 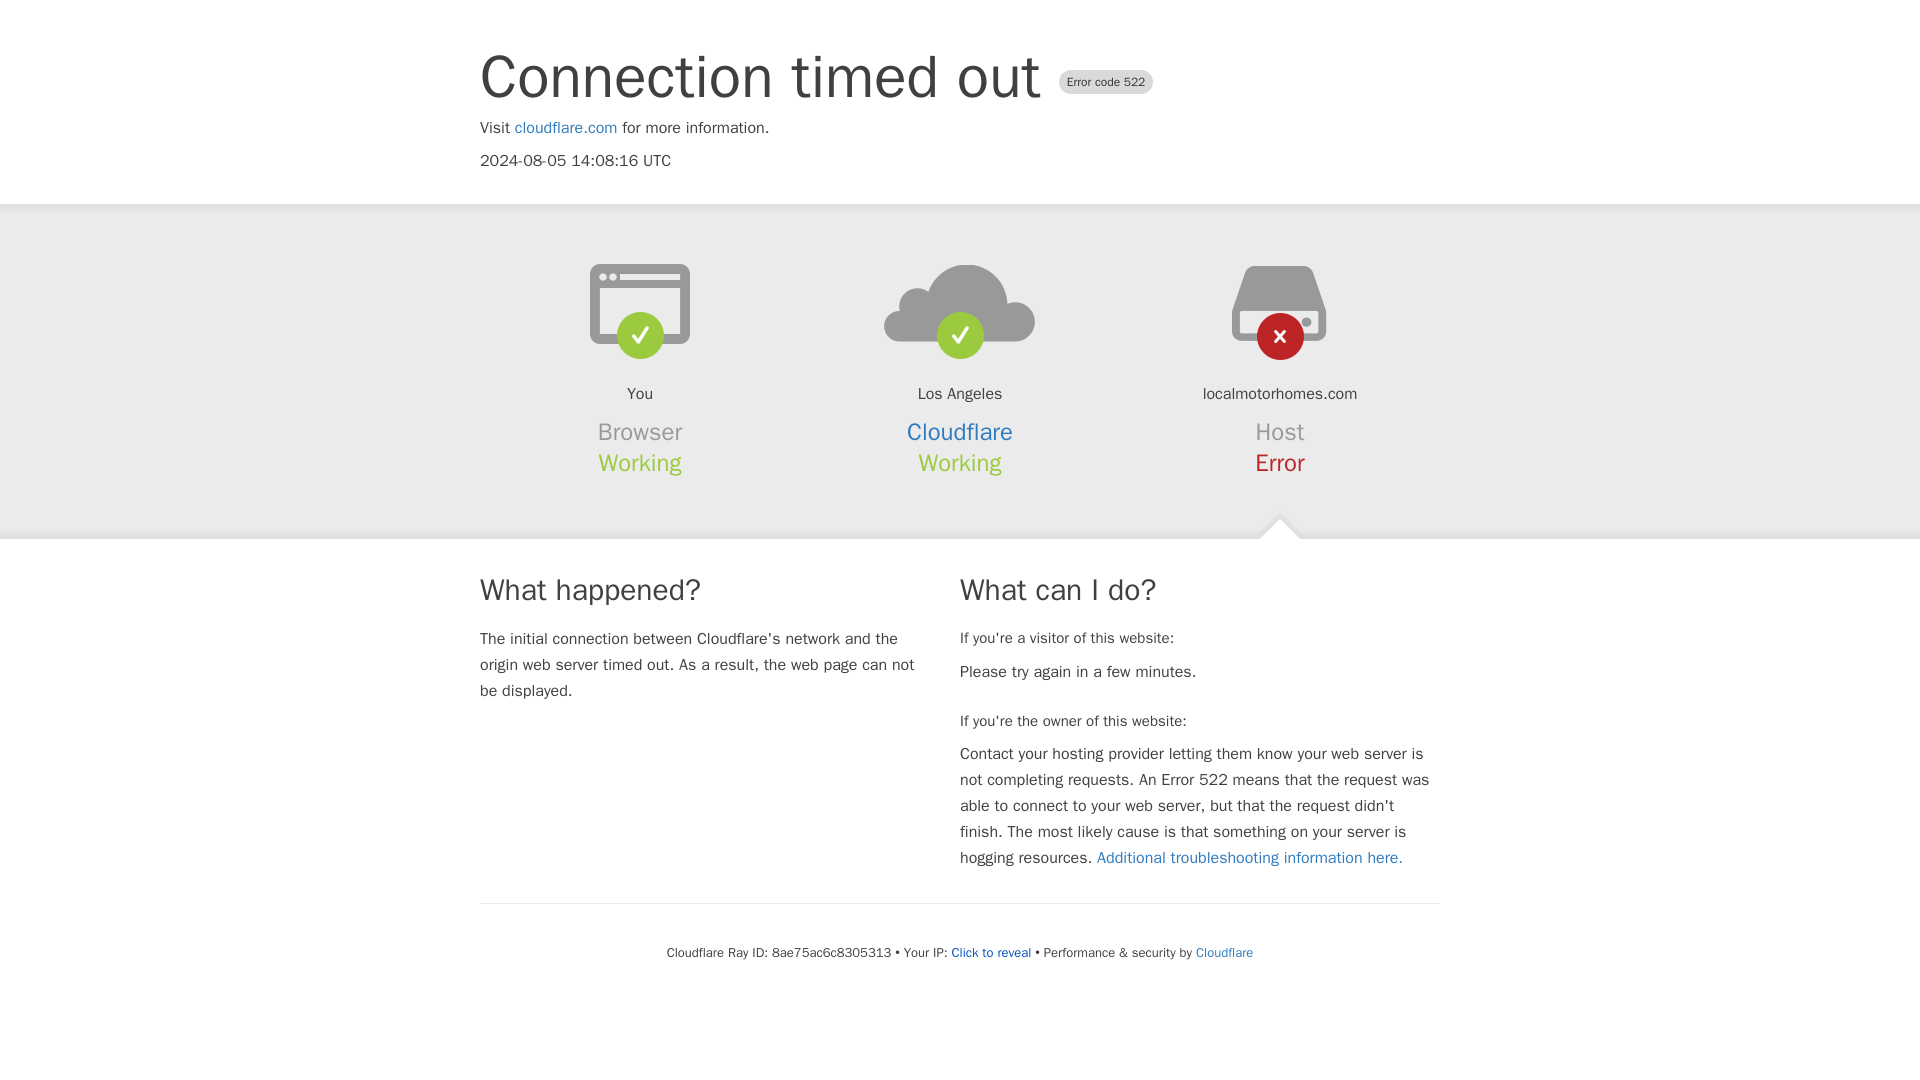 I want to click on cloudflare.com, so click(x=566, y=128).